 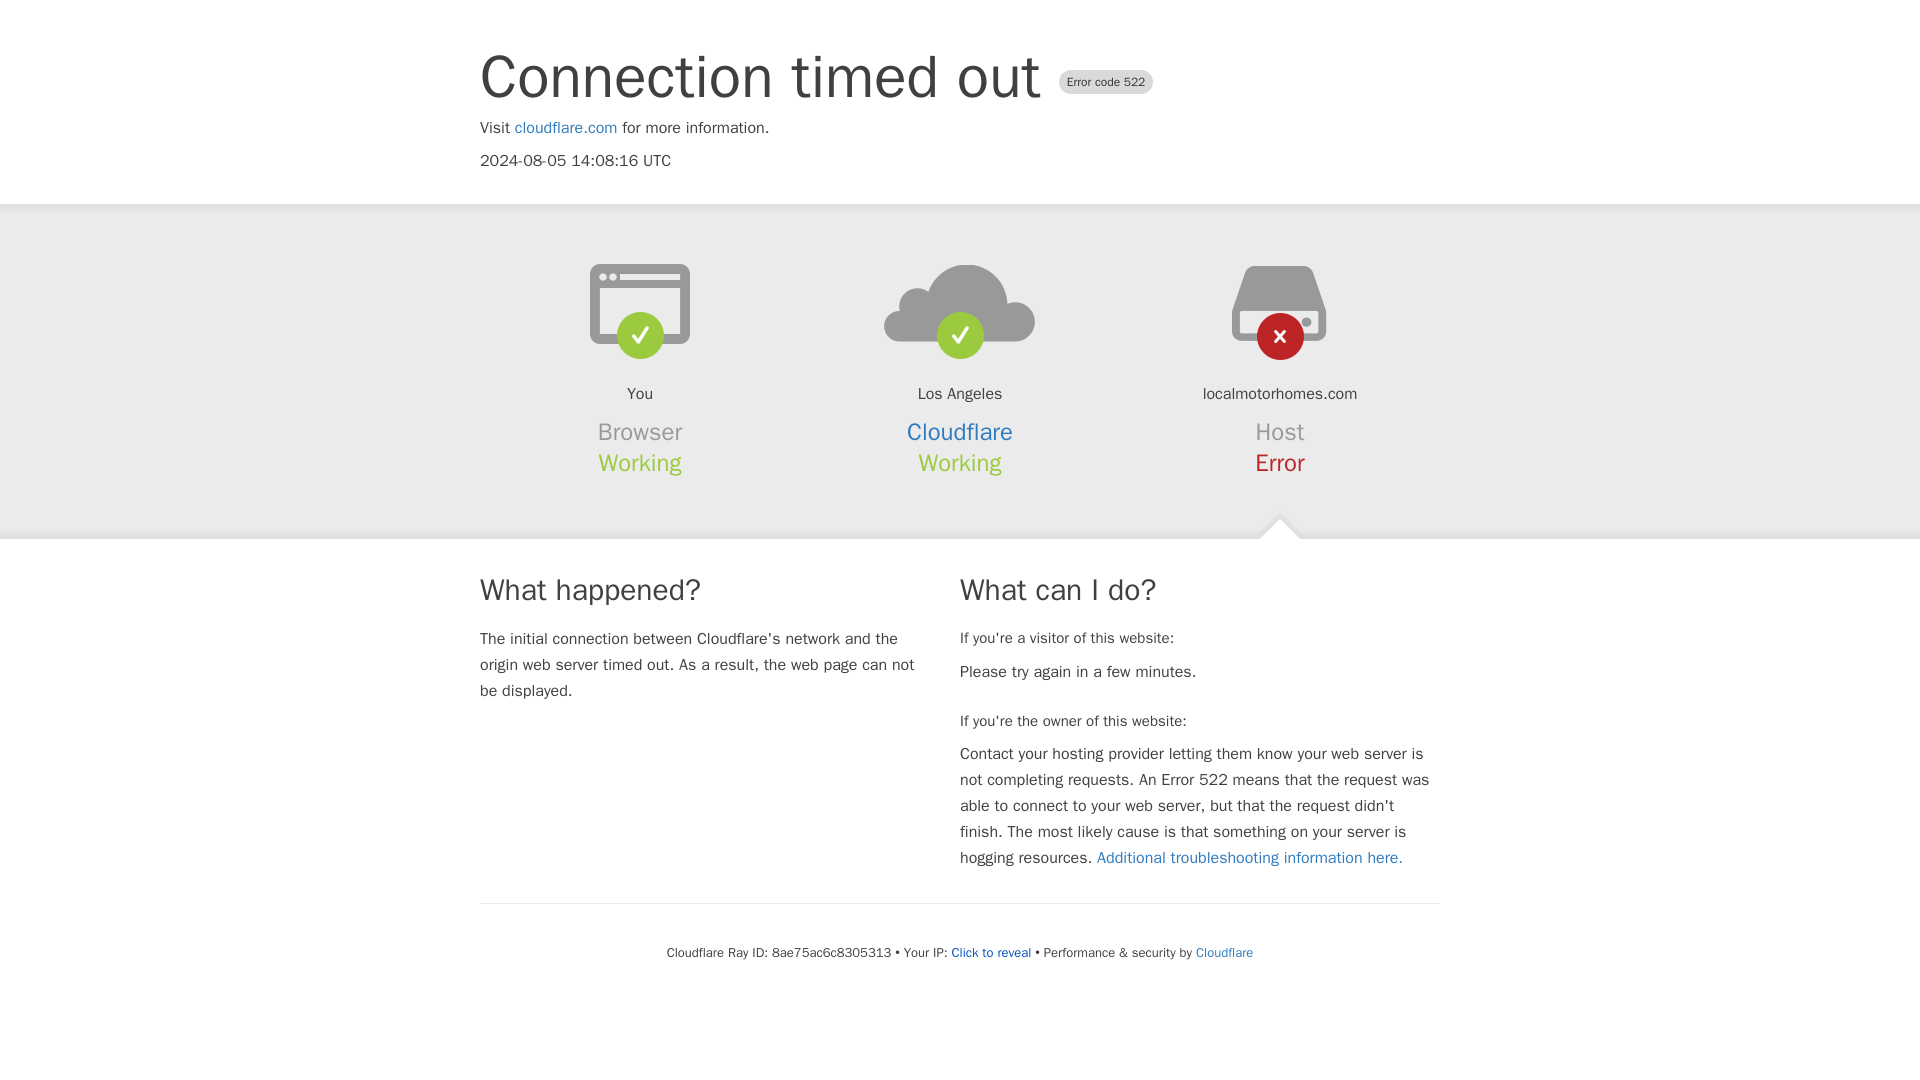 I want to click on cloudflare.com, so click(x=566, y=128).